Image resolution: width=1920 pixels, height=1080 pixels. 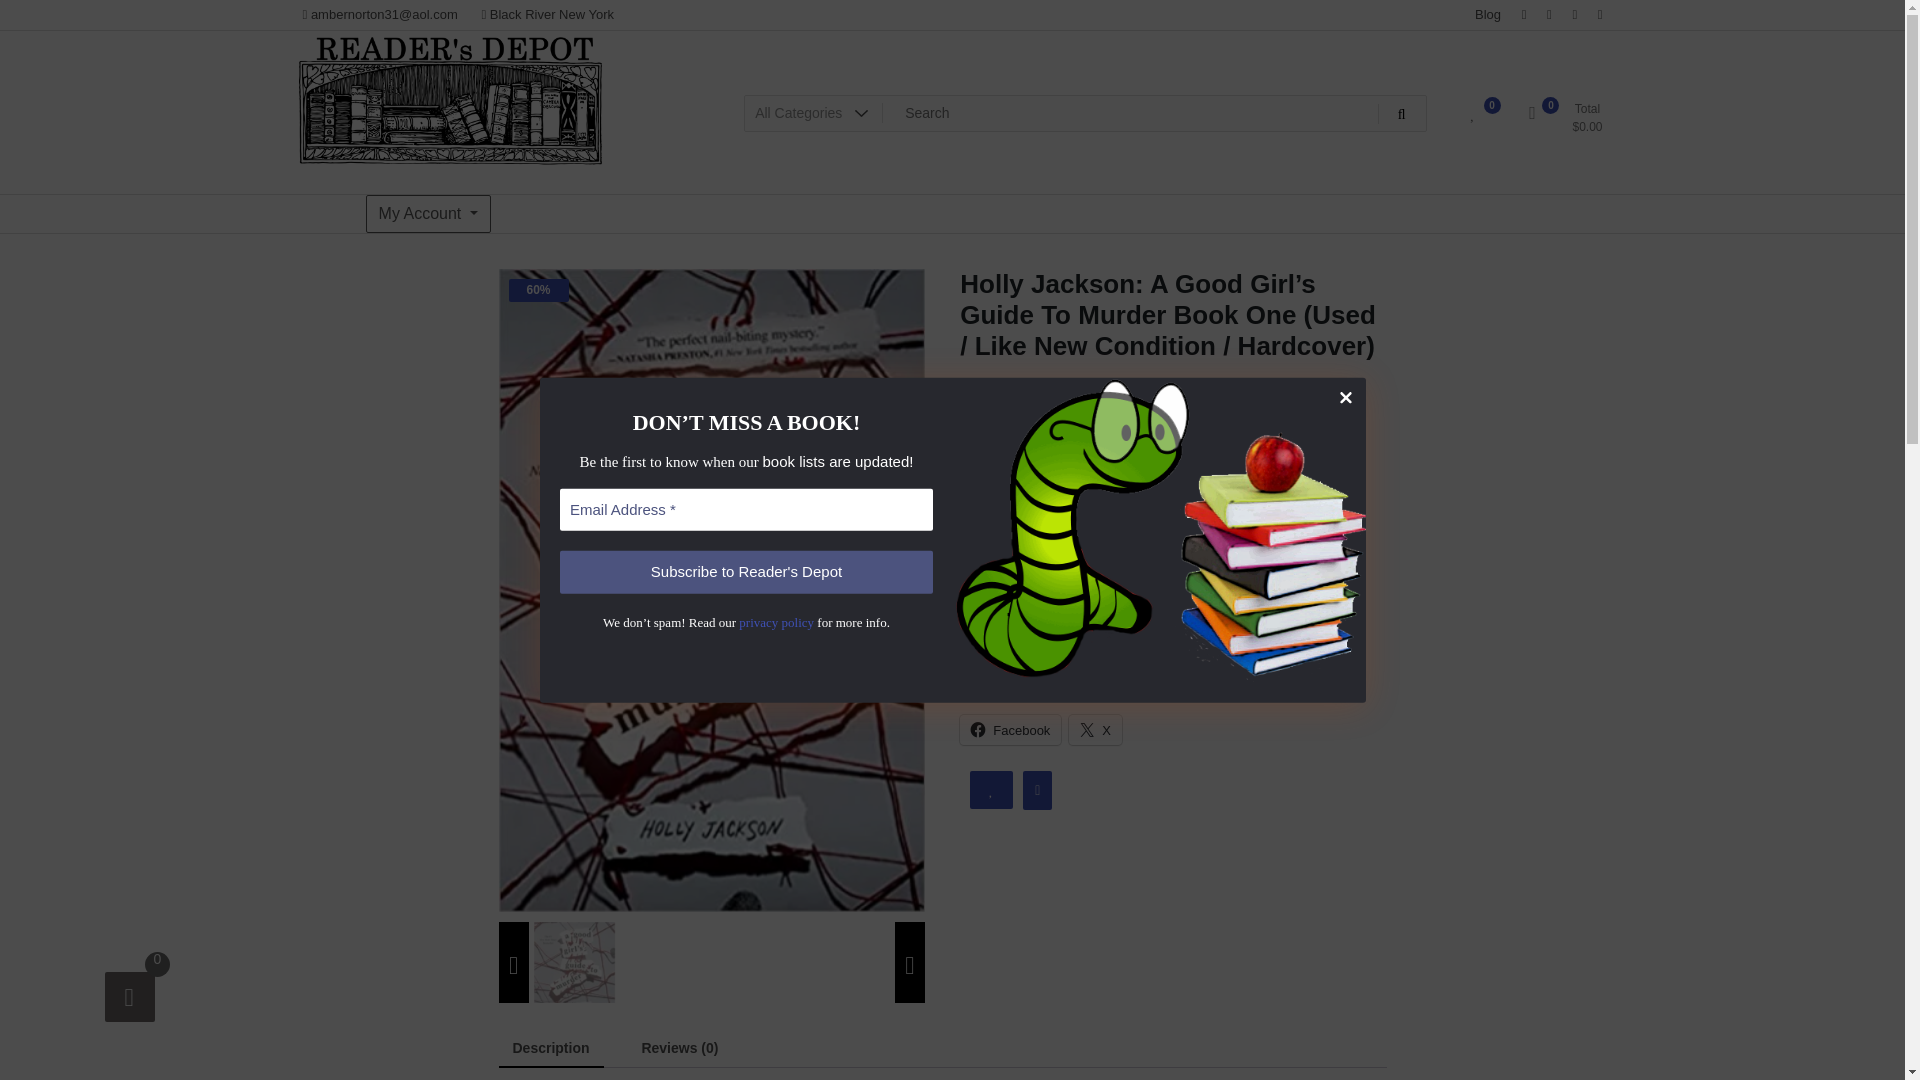 I want to click on X, so click(x=1095, y=730).